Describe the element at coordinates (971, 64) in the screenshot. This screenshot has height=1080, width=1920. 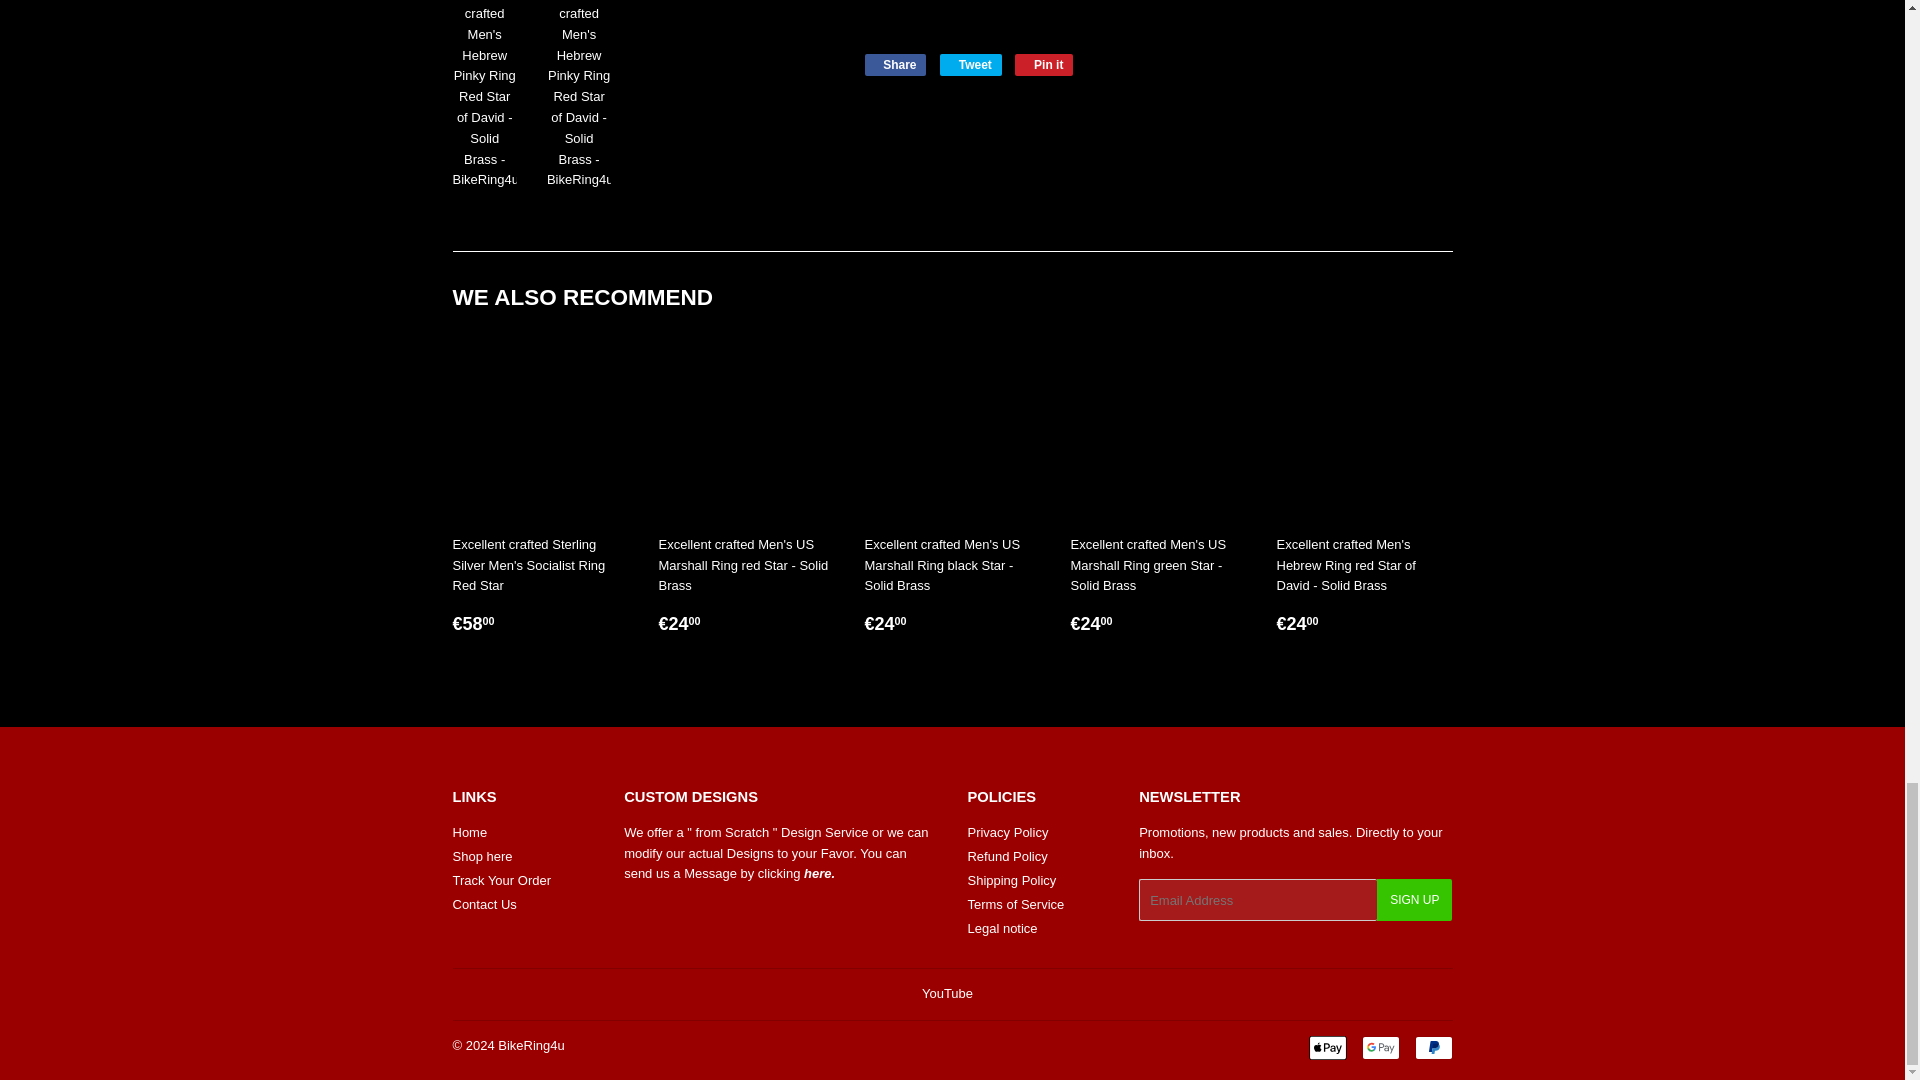
I see `Tweet on Twitter` at that location.